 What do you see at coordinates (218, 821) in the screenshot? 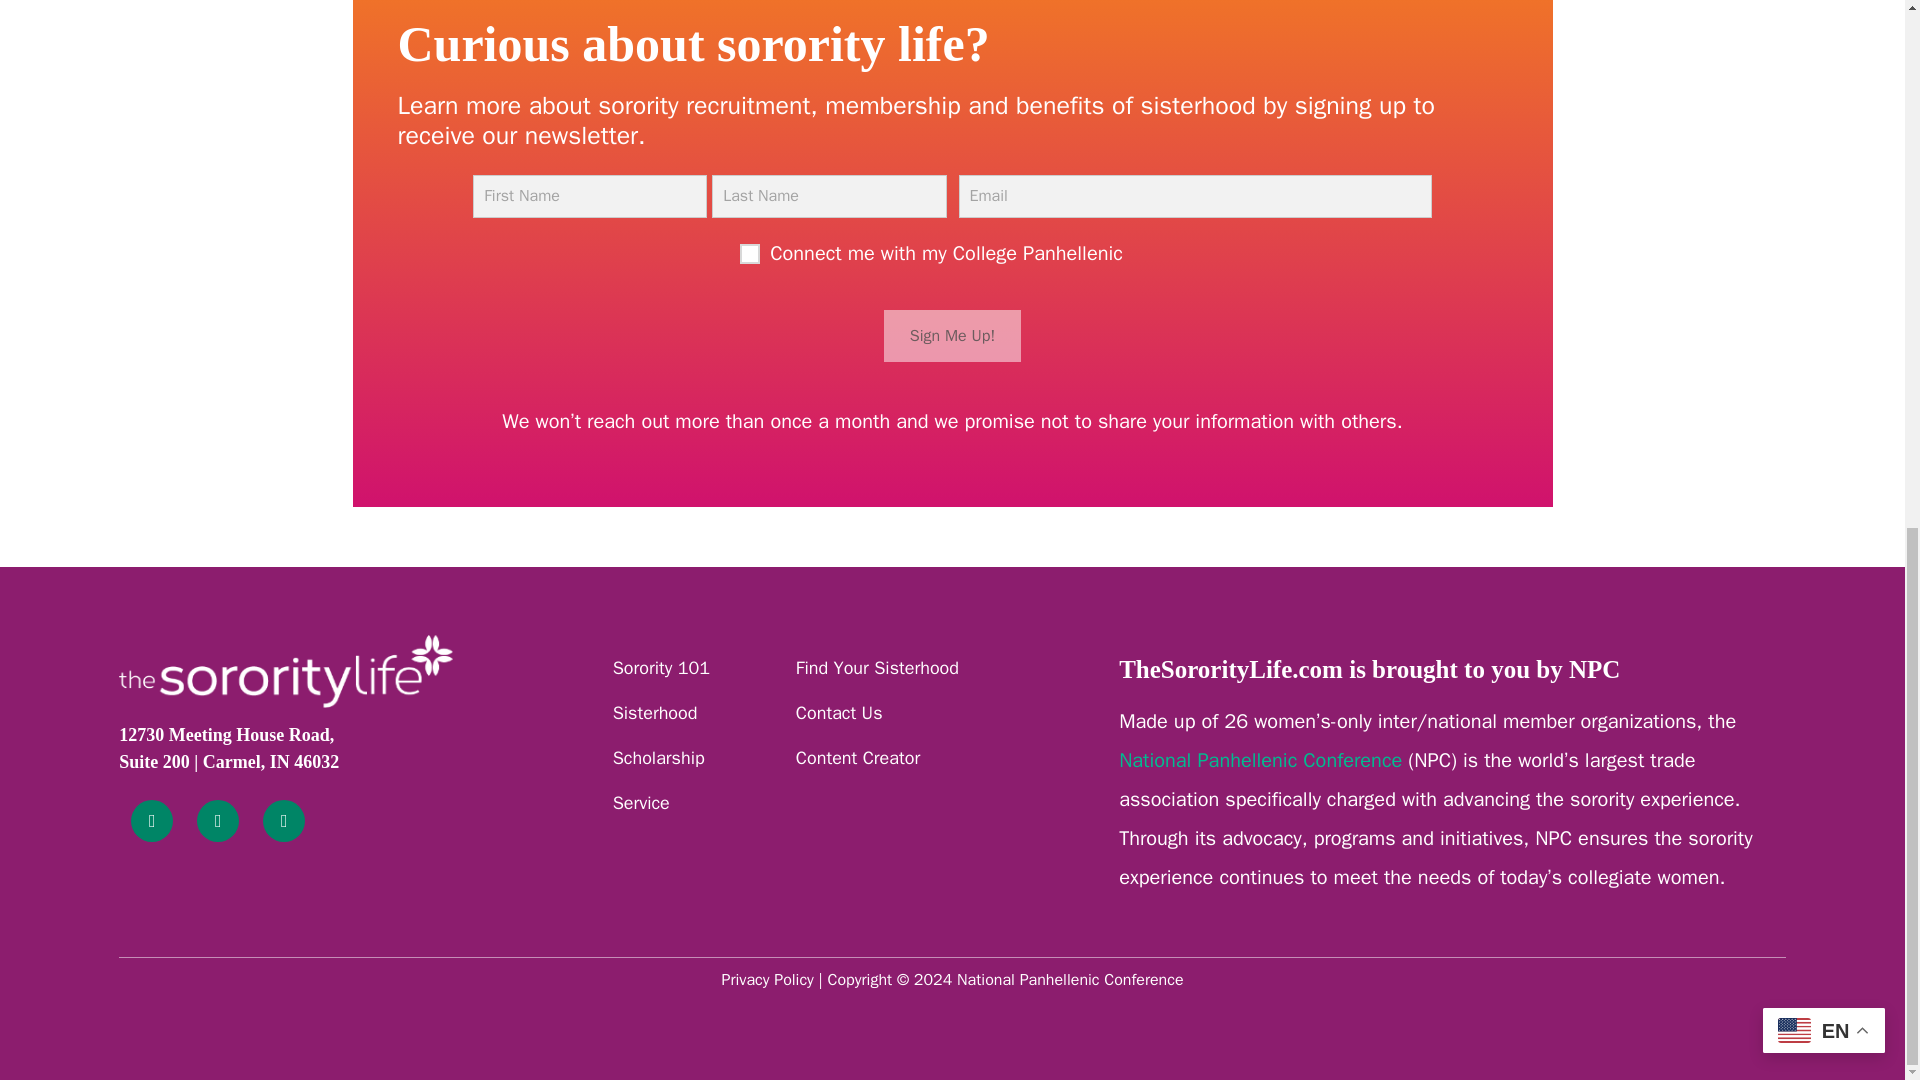
I see `Link to Instagram profile.` at bounding box center [218, 821].